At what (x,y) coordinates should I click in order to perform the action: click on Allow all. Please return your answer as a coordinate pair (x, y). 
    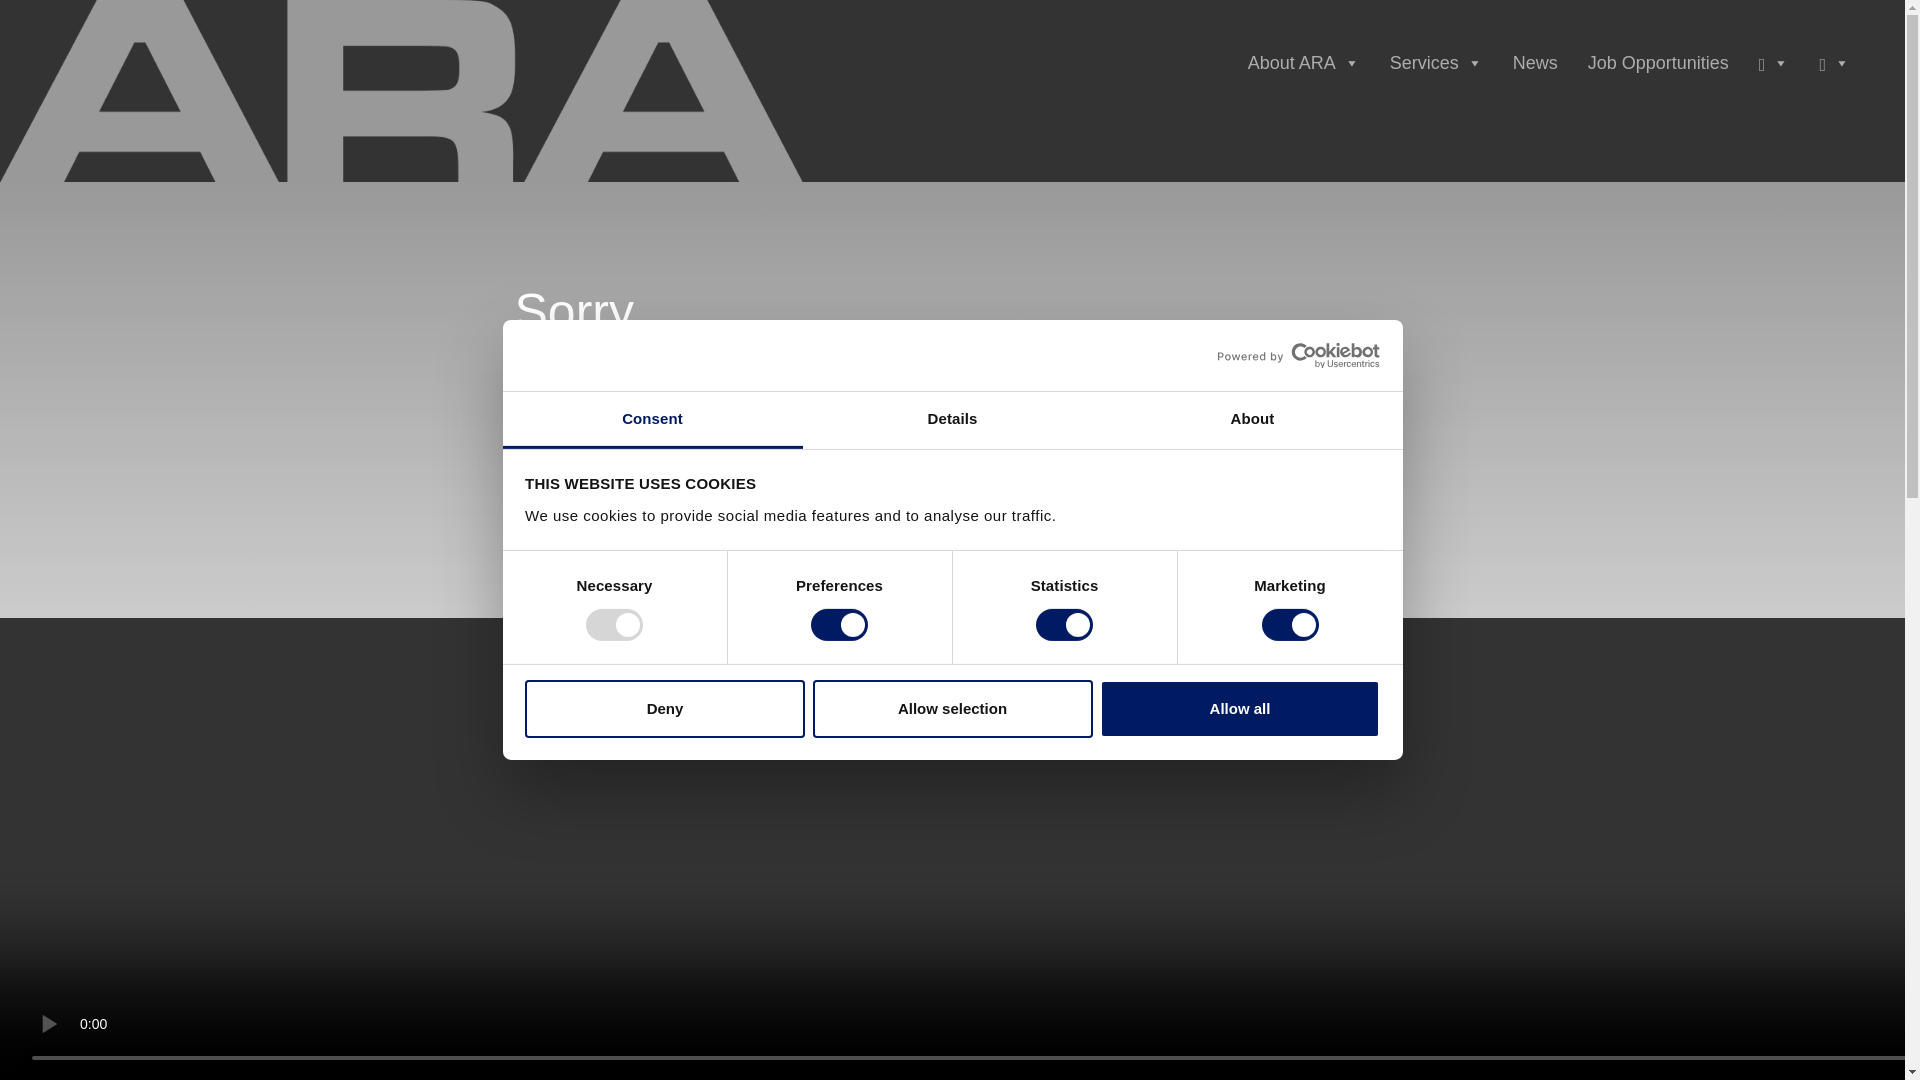
    Looking at the image, I should click on (1240, 708).